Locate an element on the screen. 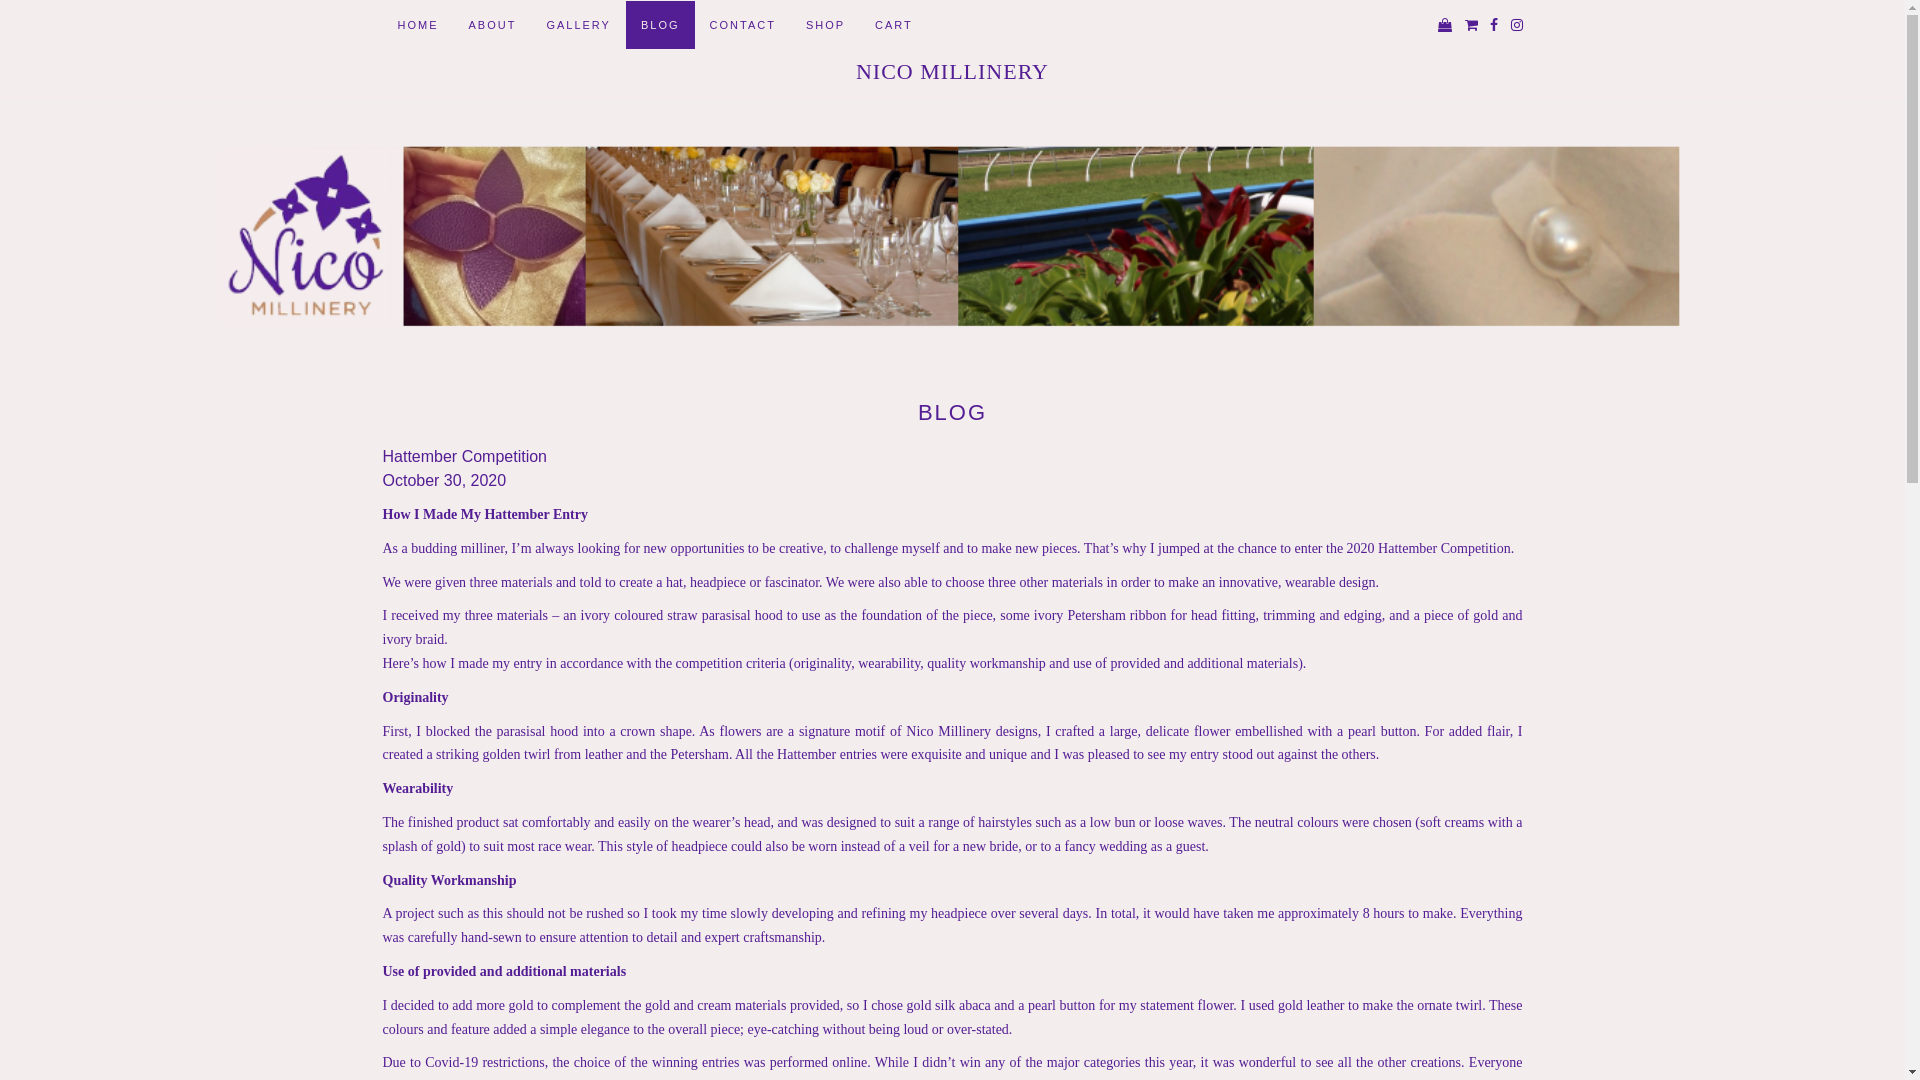 This screenshot has width=1920, height=1080. NICO MILLINERY is located at coordinates (952, 70).